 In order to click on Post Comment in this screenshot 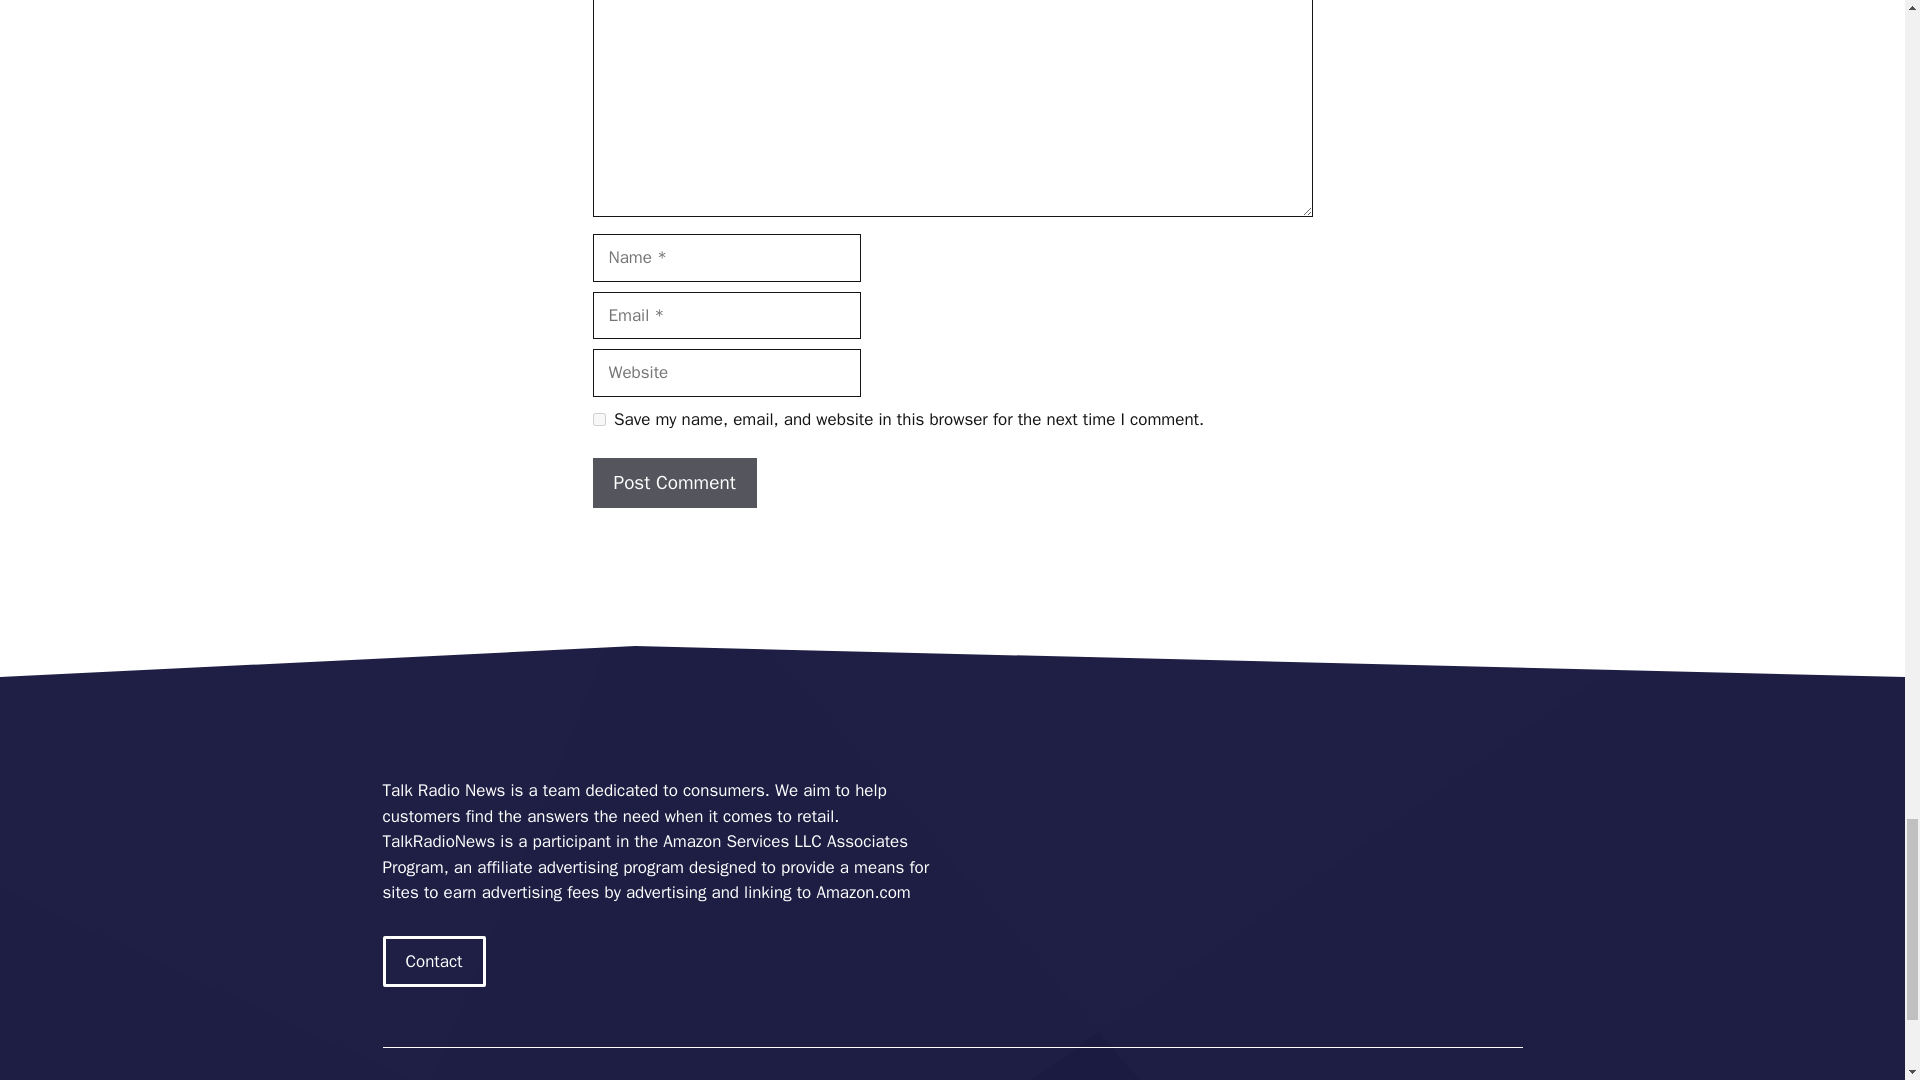, I will do `click(674, 482)`.